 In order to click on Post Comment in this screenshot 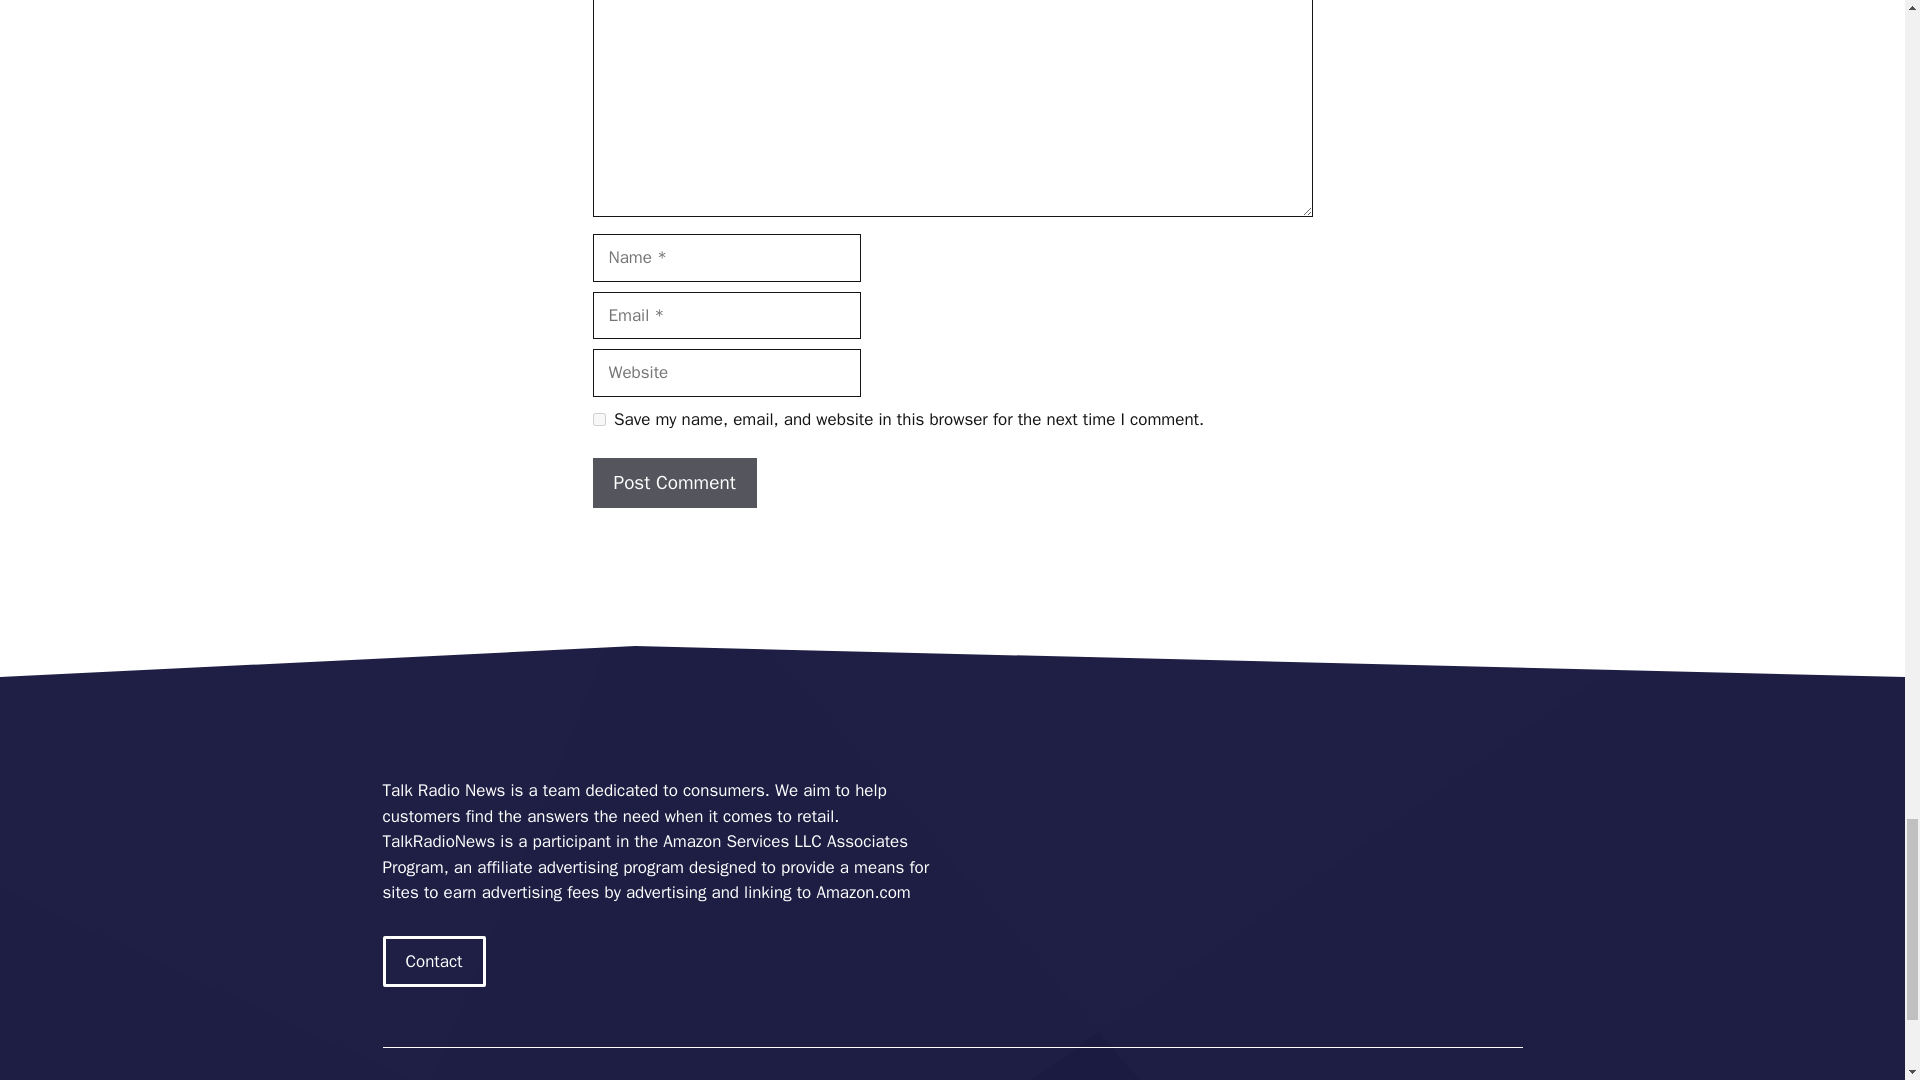, I will do `click(674, 482)`.